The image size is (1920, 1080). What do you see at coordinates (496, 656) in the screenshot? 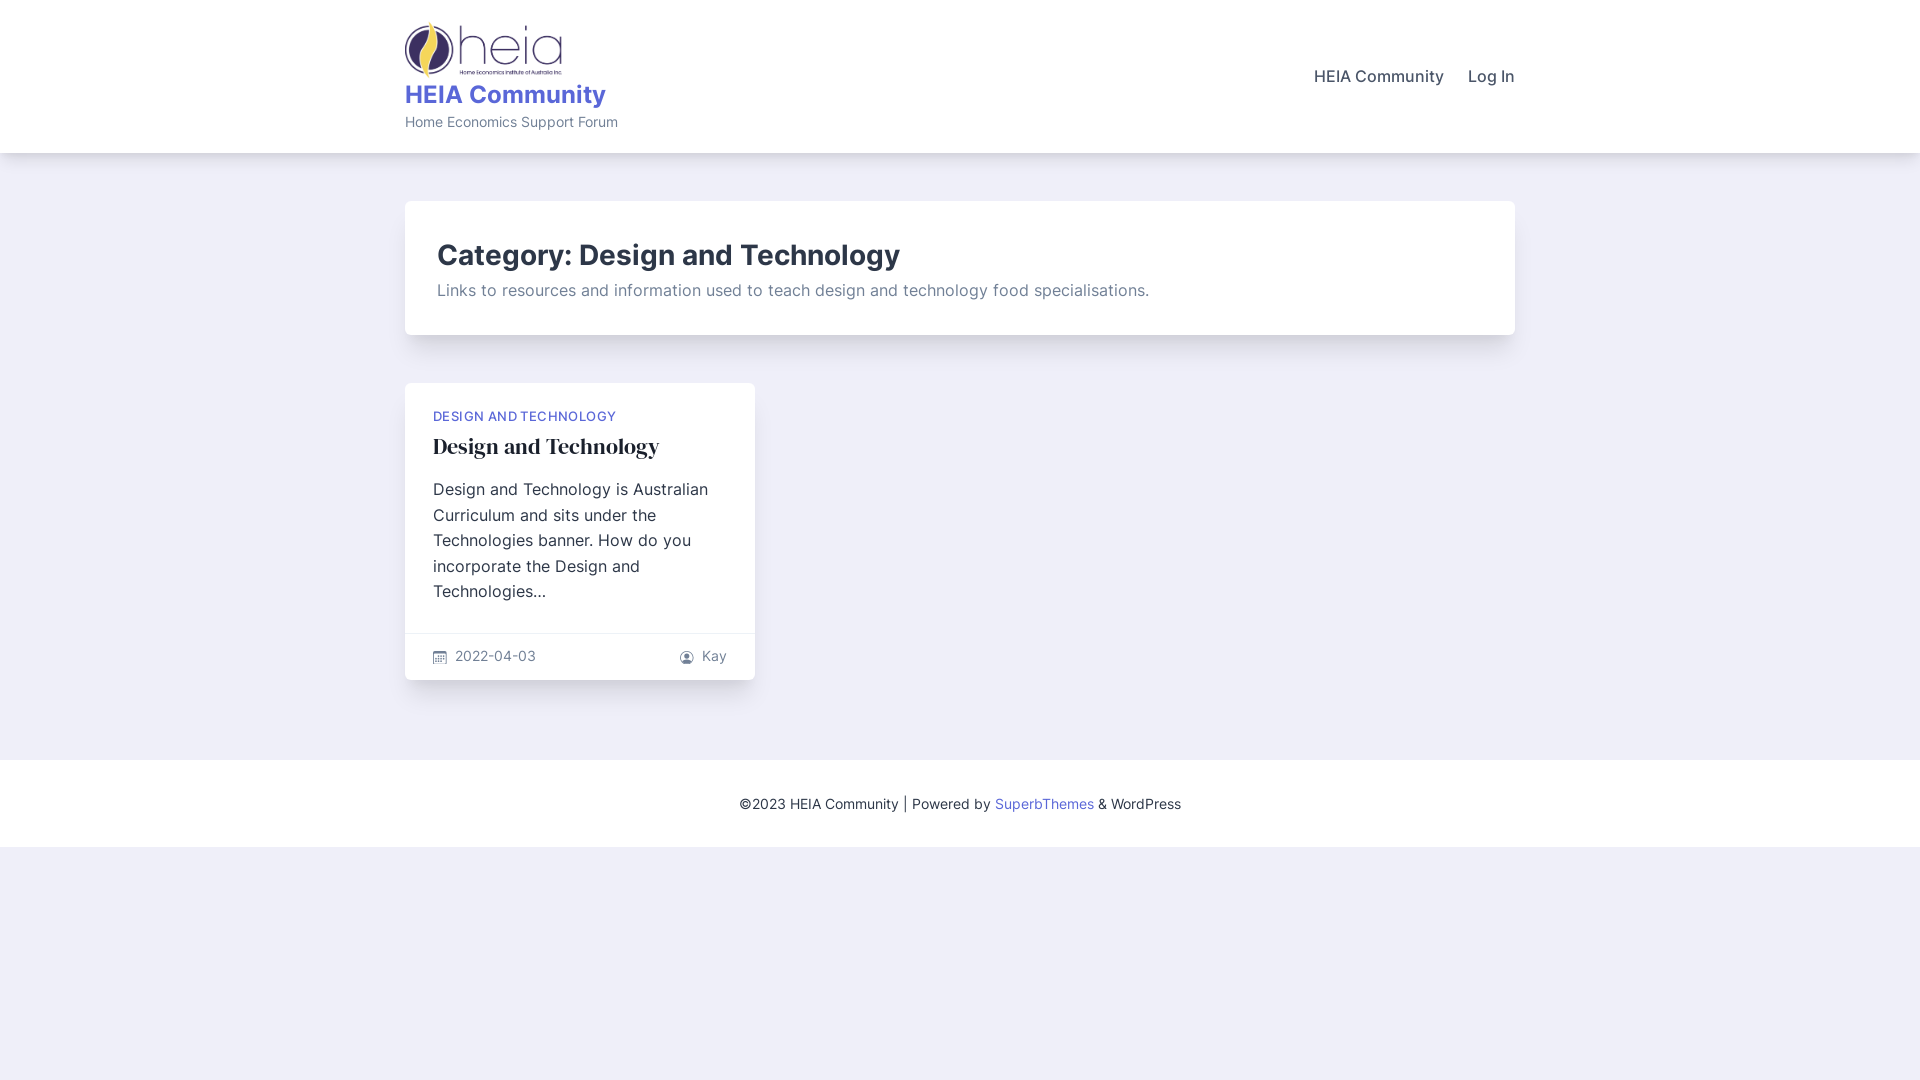
I see `2022-04-03` at bounding box center [496, 656].